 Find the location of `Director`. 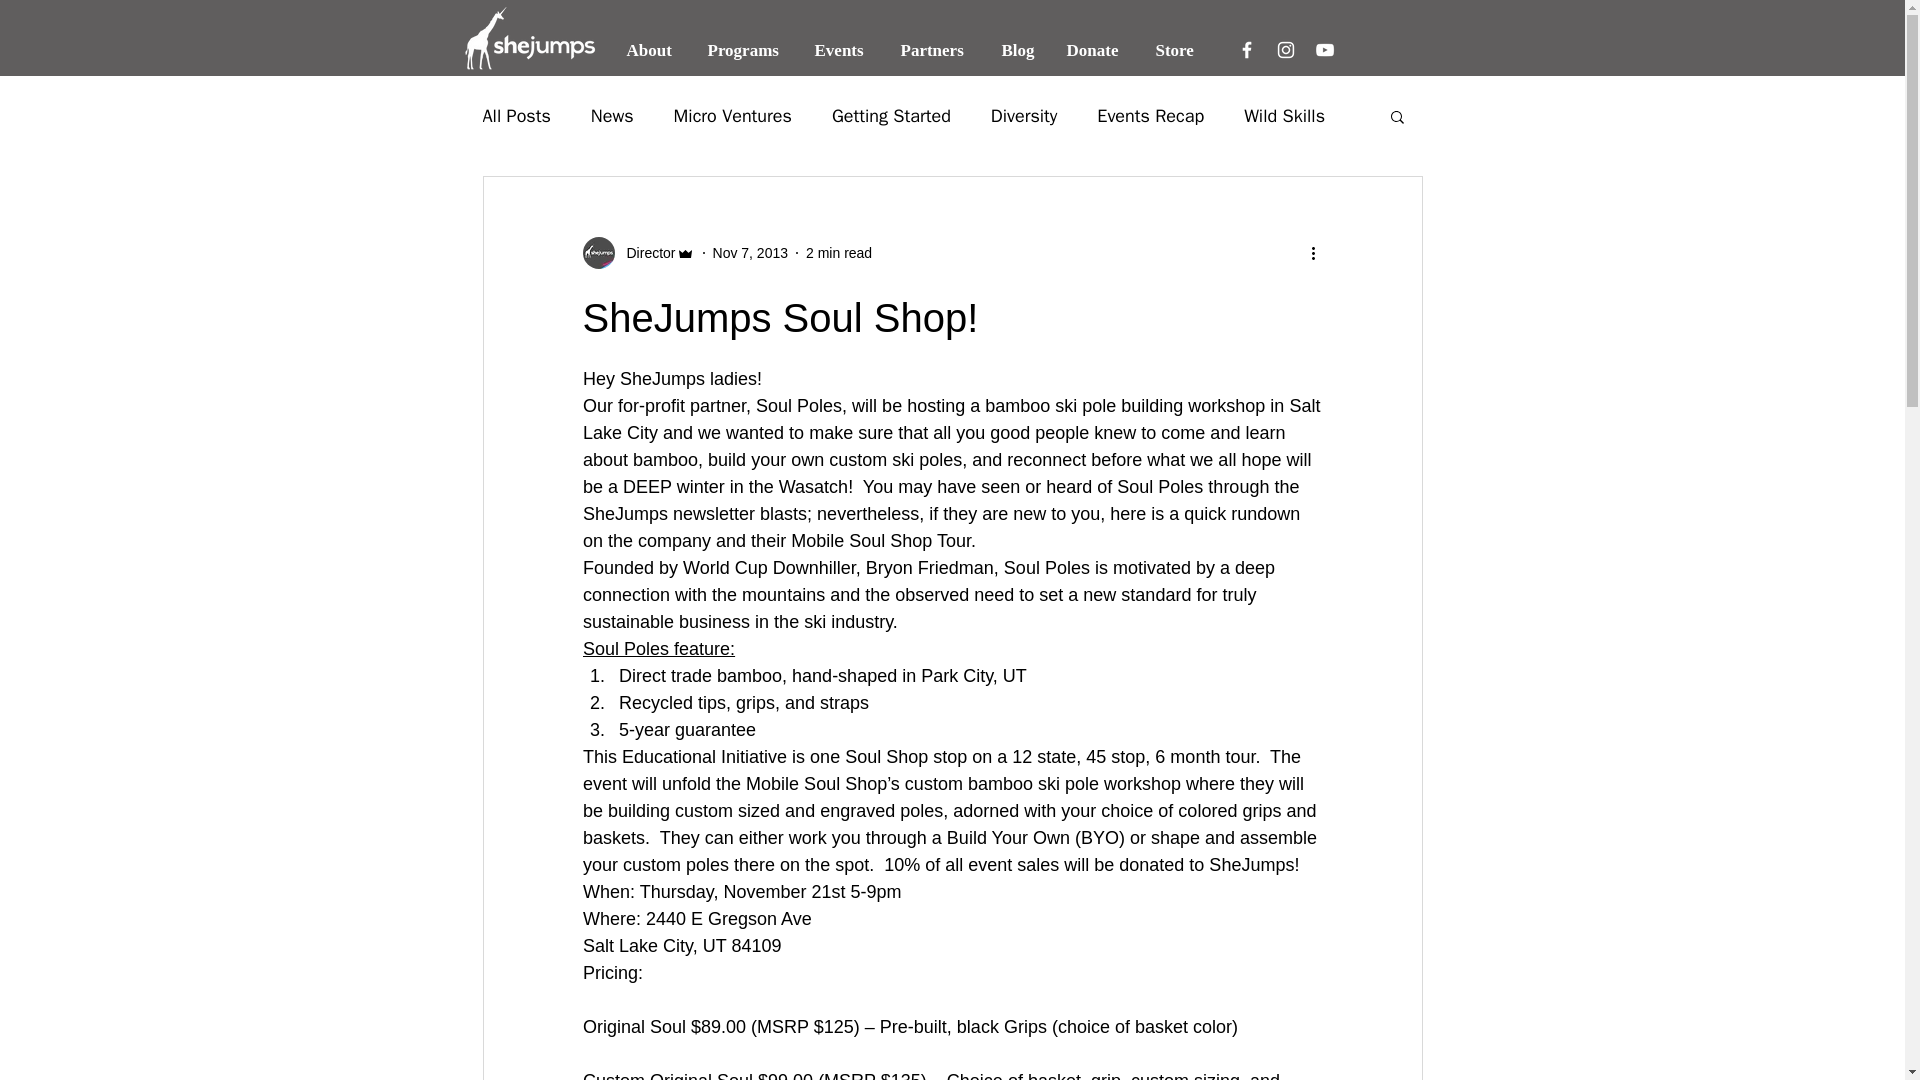

Director is located at coordinates (644, 252).